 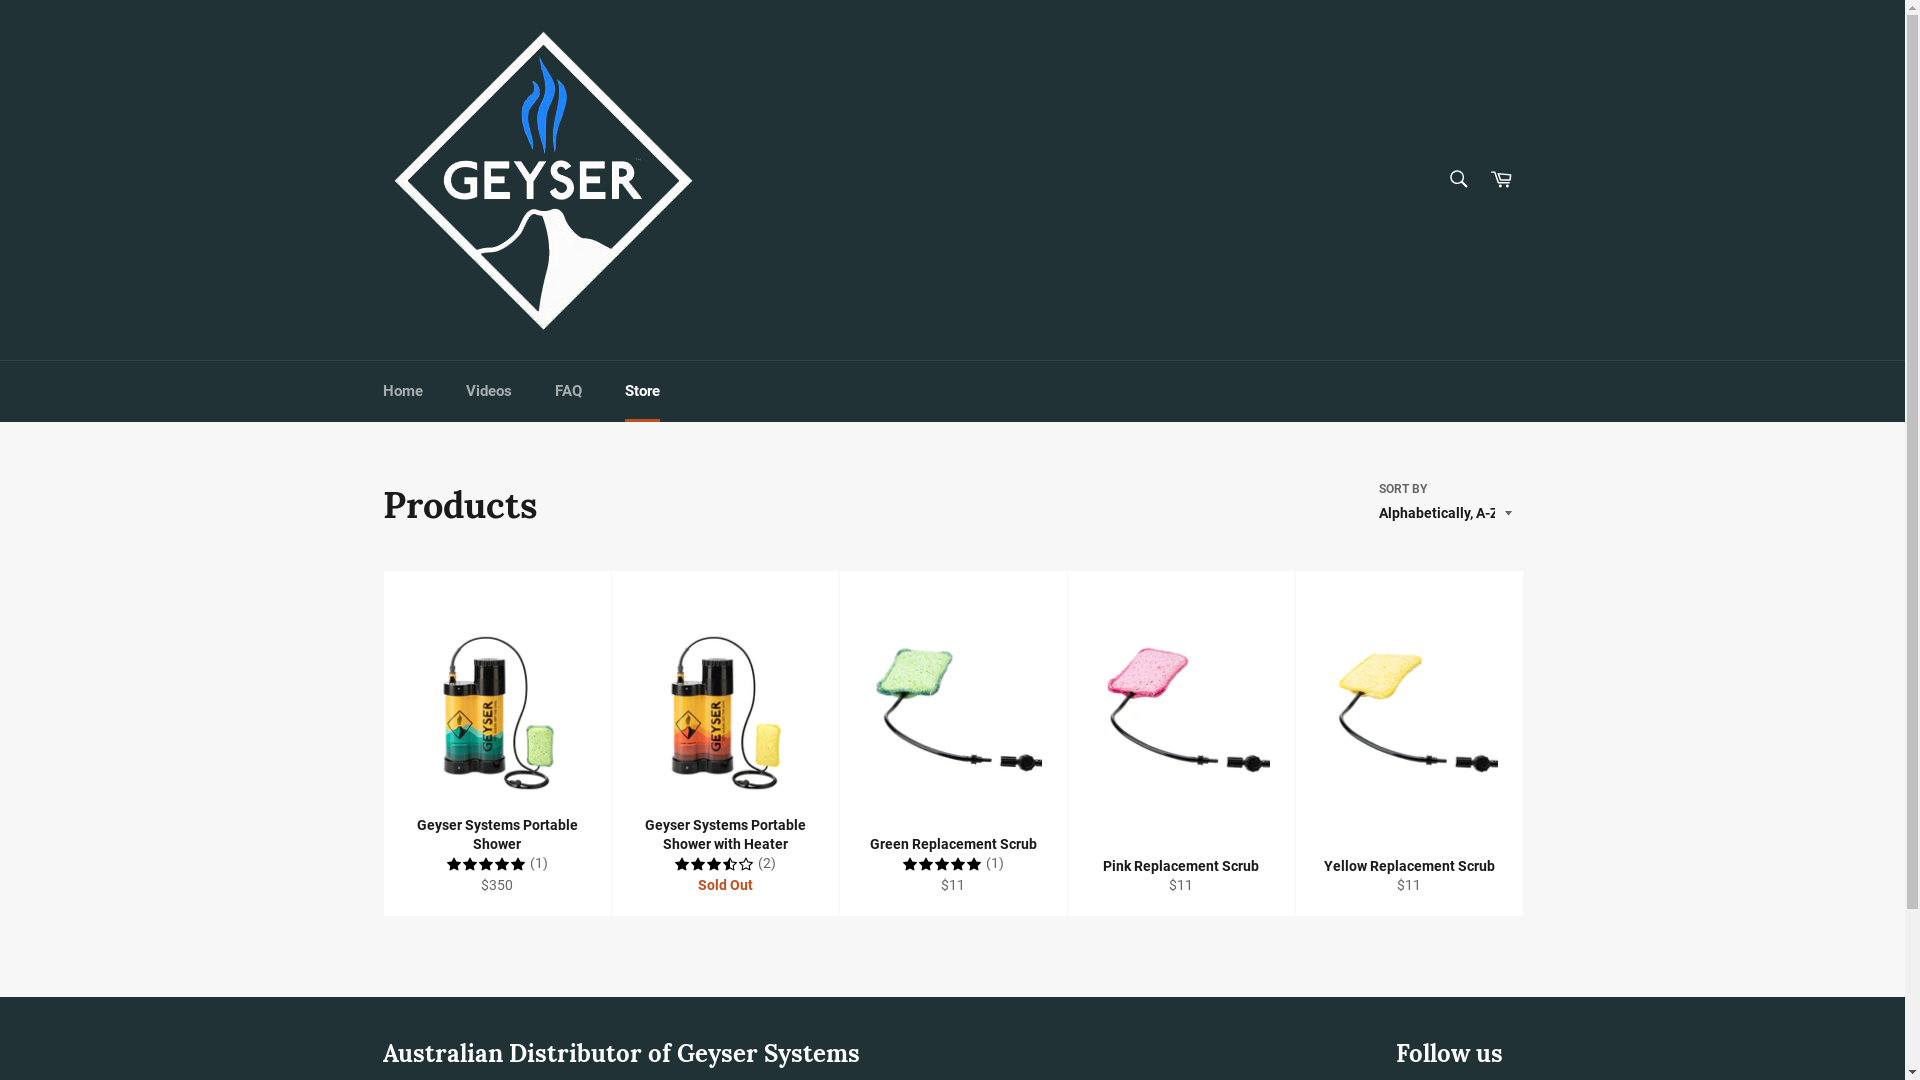 What do you see at coordinates (568, 392) in the screenshot?
I see `FAQ` at bounding box center [568, 392].